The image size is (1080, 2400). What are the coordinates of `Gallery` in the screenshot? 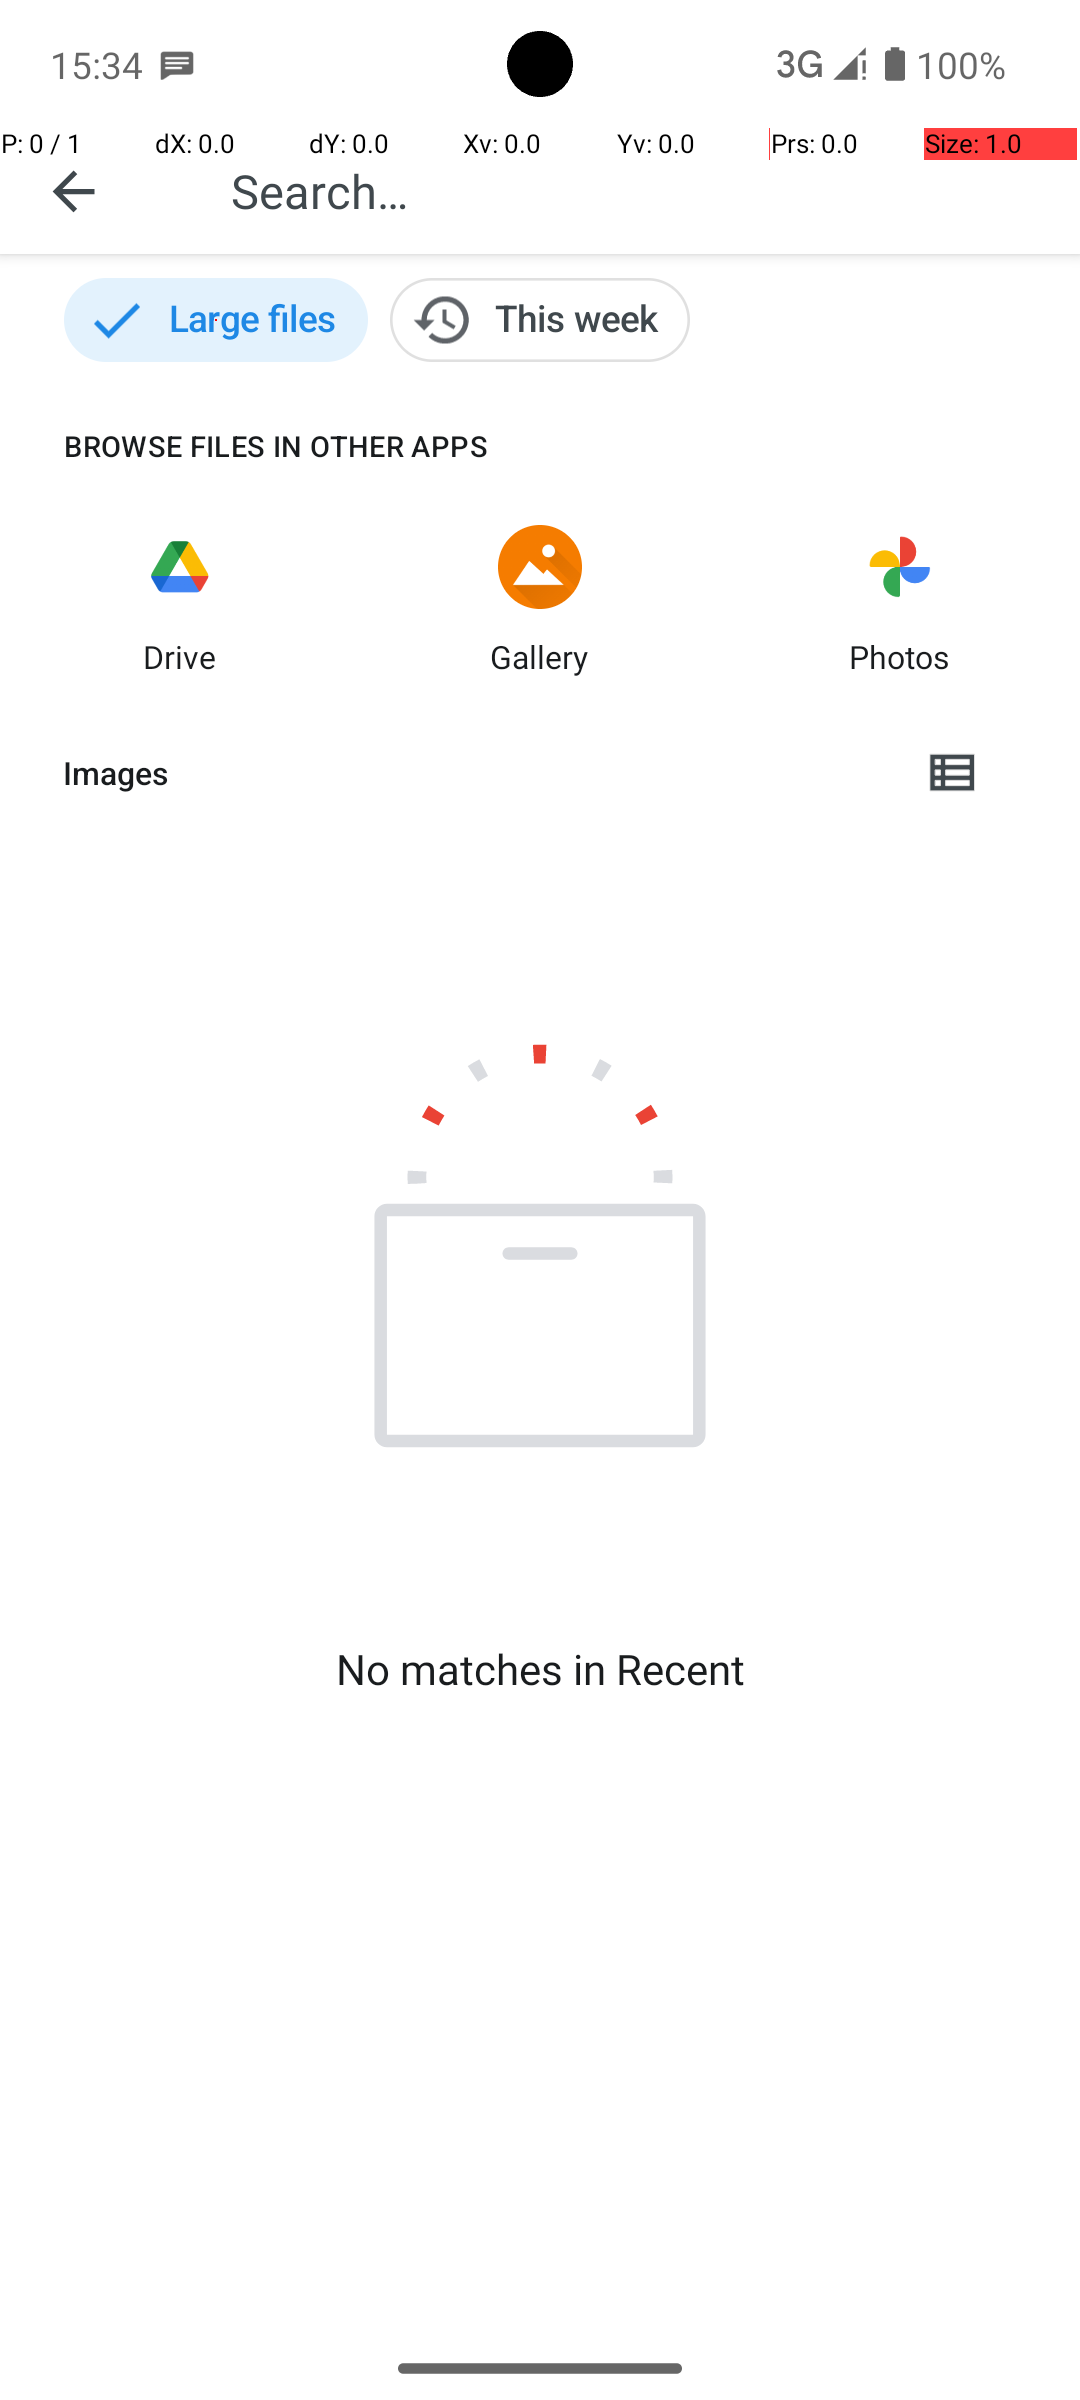 It's located at (540, 656).